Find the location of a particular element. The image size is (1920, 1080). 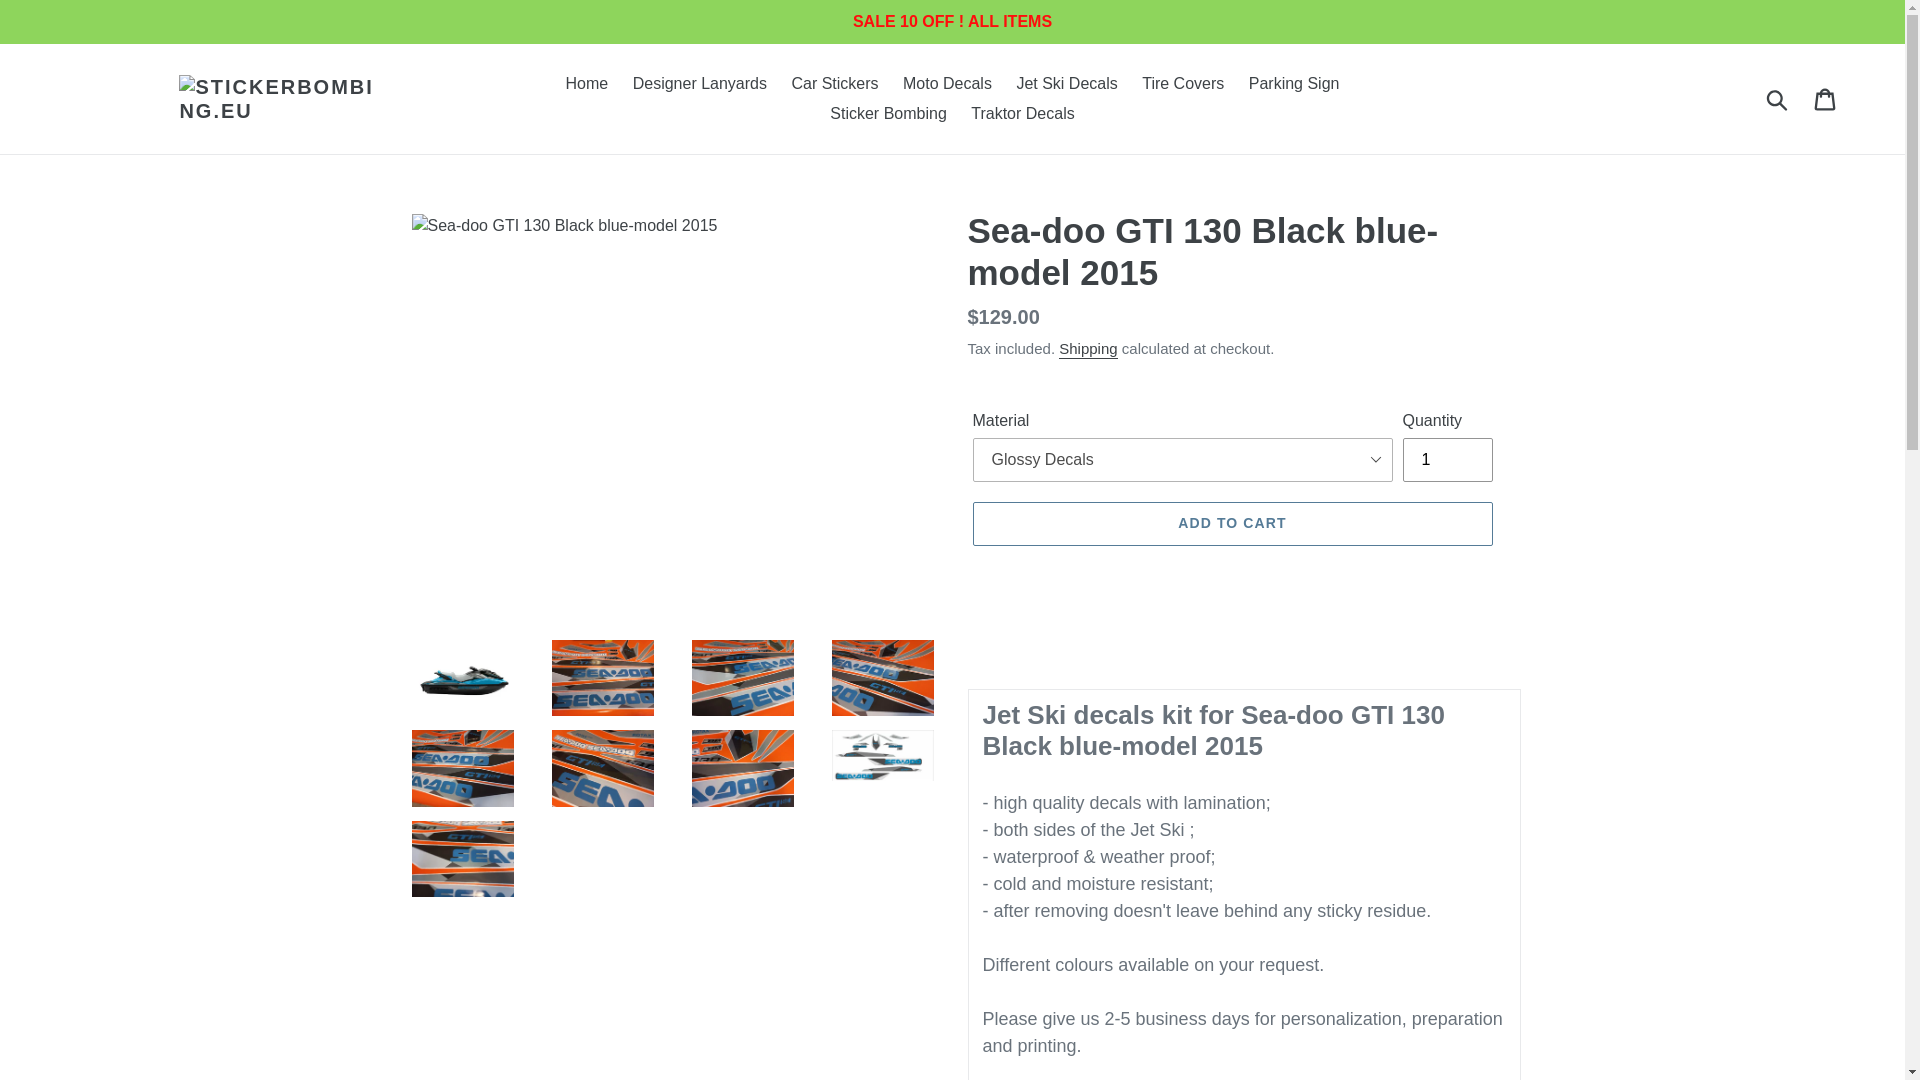

Jet Ski Decals is located at coordinates (1066, 84).